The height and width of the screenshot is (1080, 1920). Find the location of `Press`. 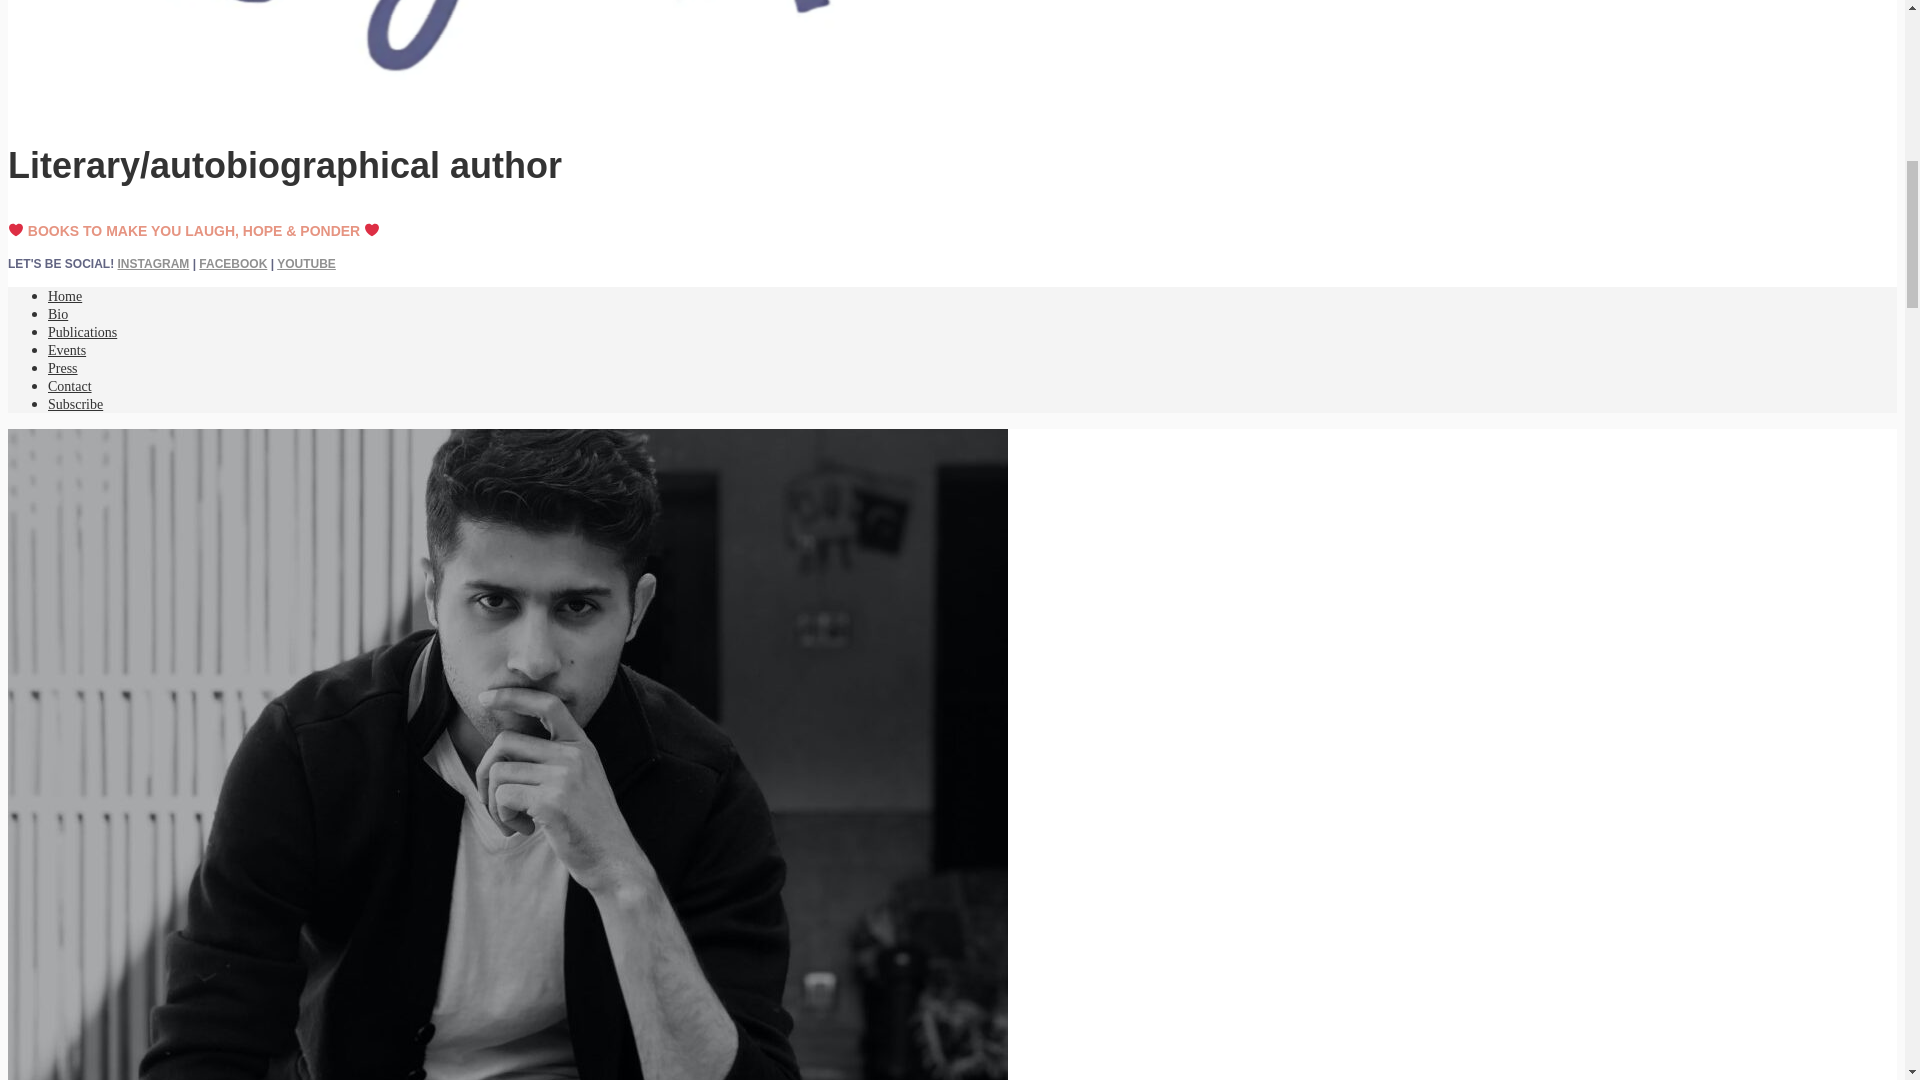

Press is located at coordinates (63, 368).